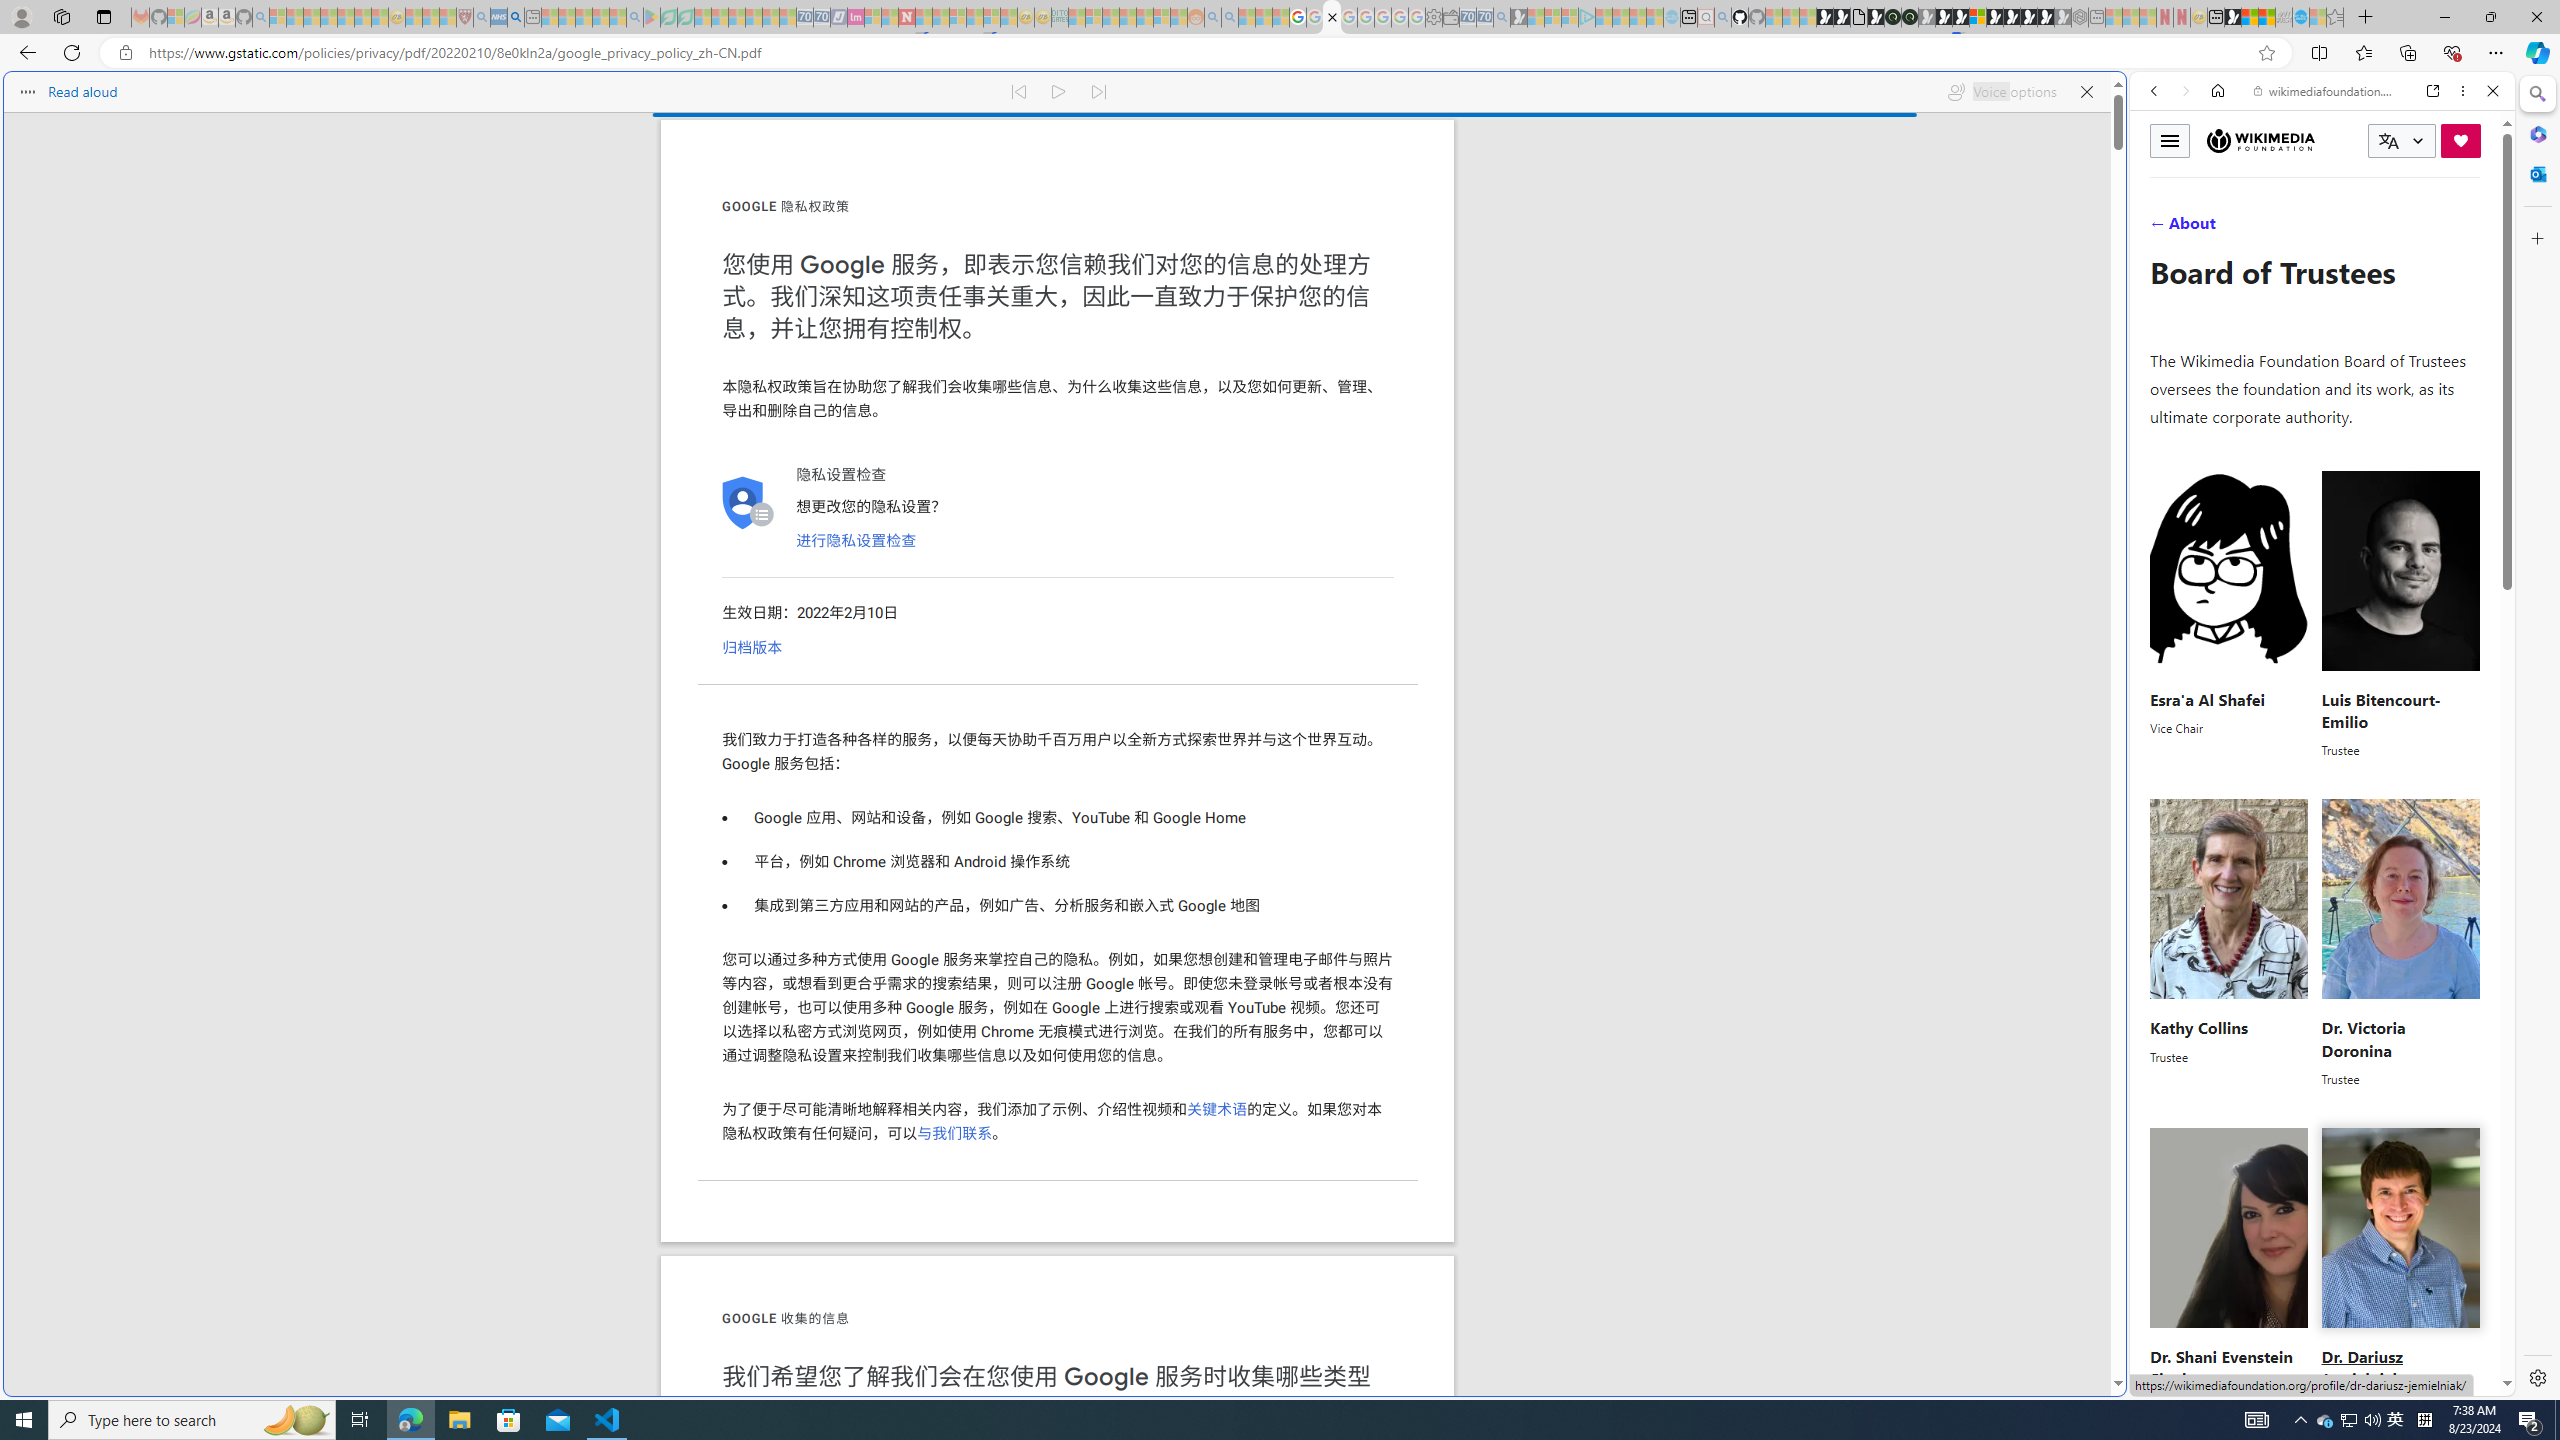 This screenshot has height=1440, width=2560. I want to click on Victoria Doronina in 2021, so click(2400, 899).